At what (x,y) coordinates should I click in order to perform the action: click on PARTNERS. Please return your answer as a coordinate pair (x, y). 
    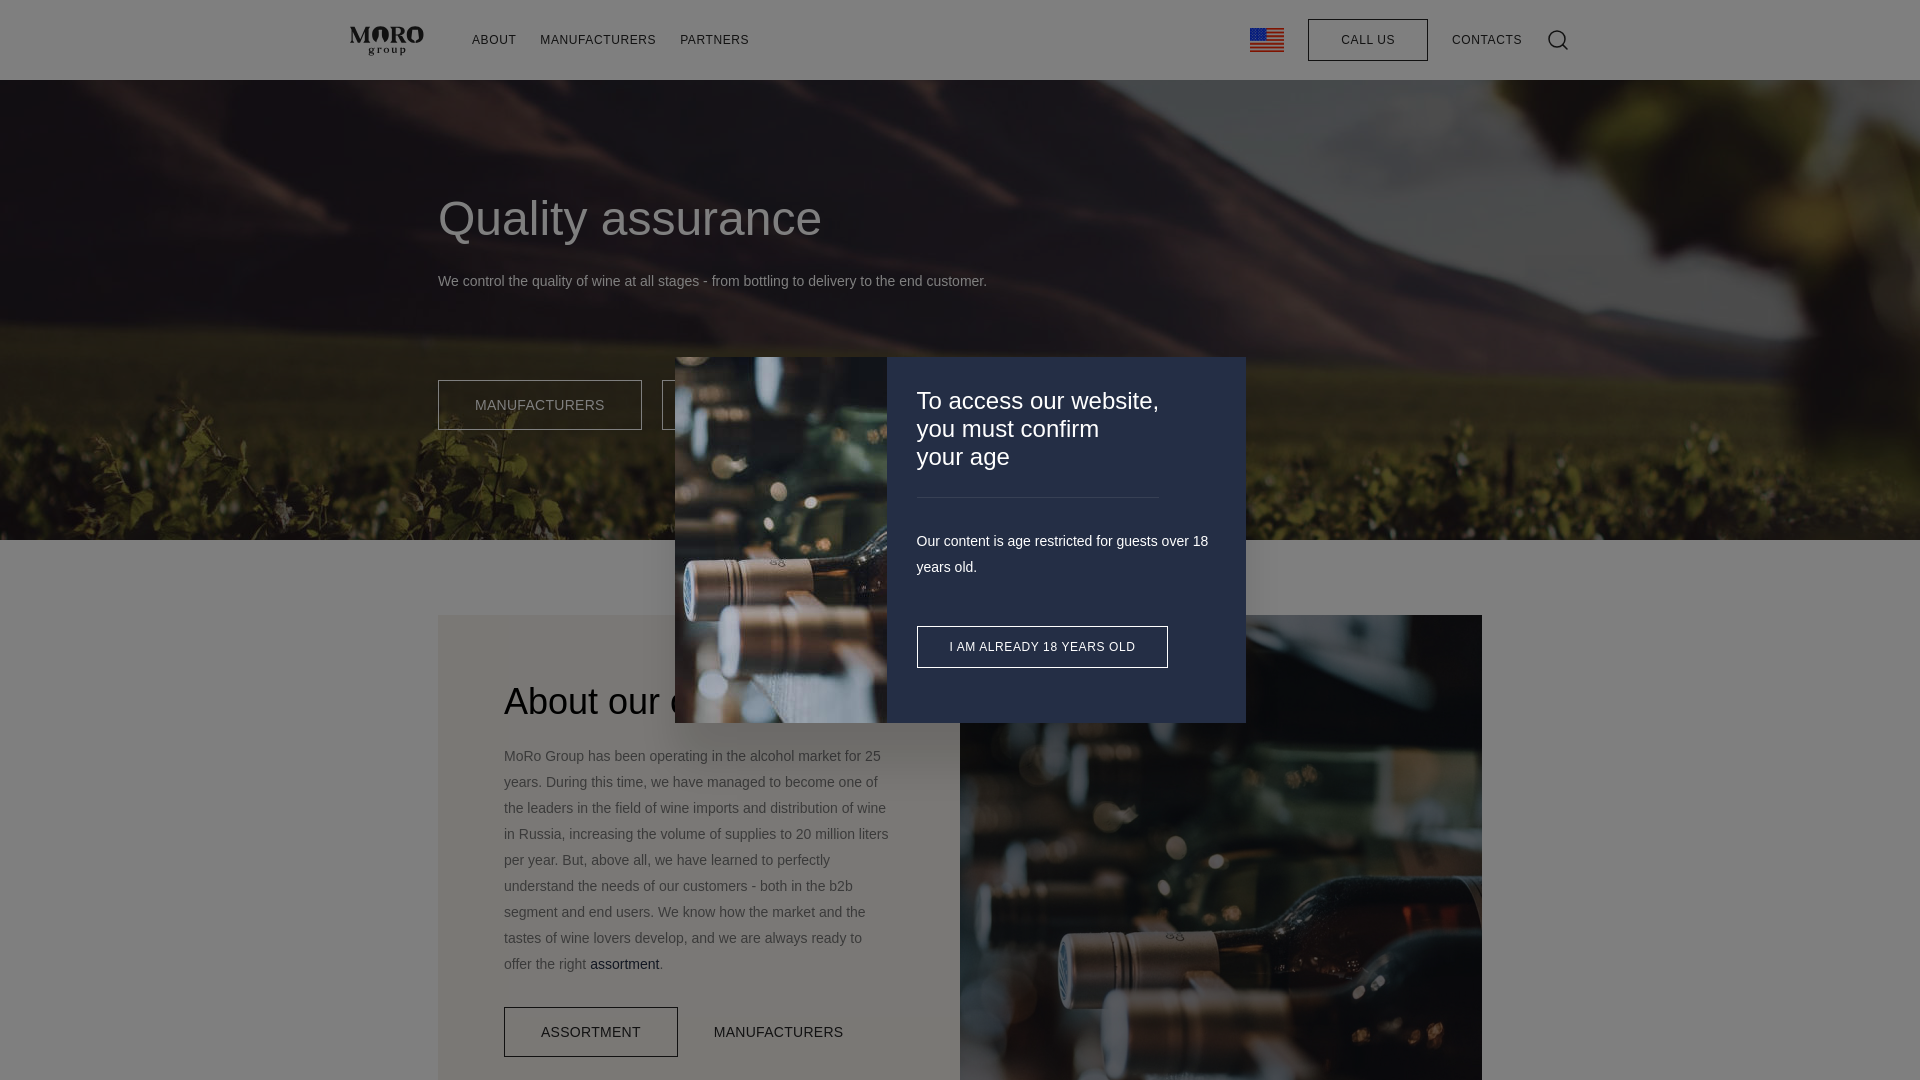
    Looking at the image, I should click on (714, 40).